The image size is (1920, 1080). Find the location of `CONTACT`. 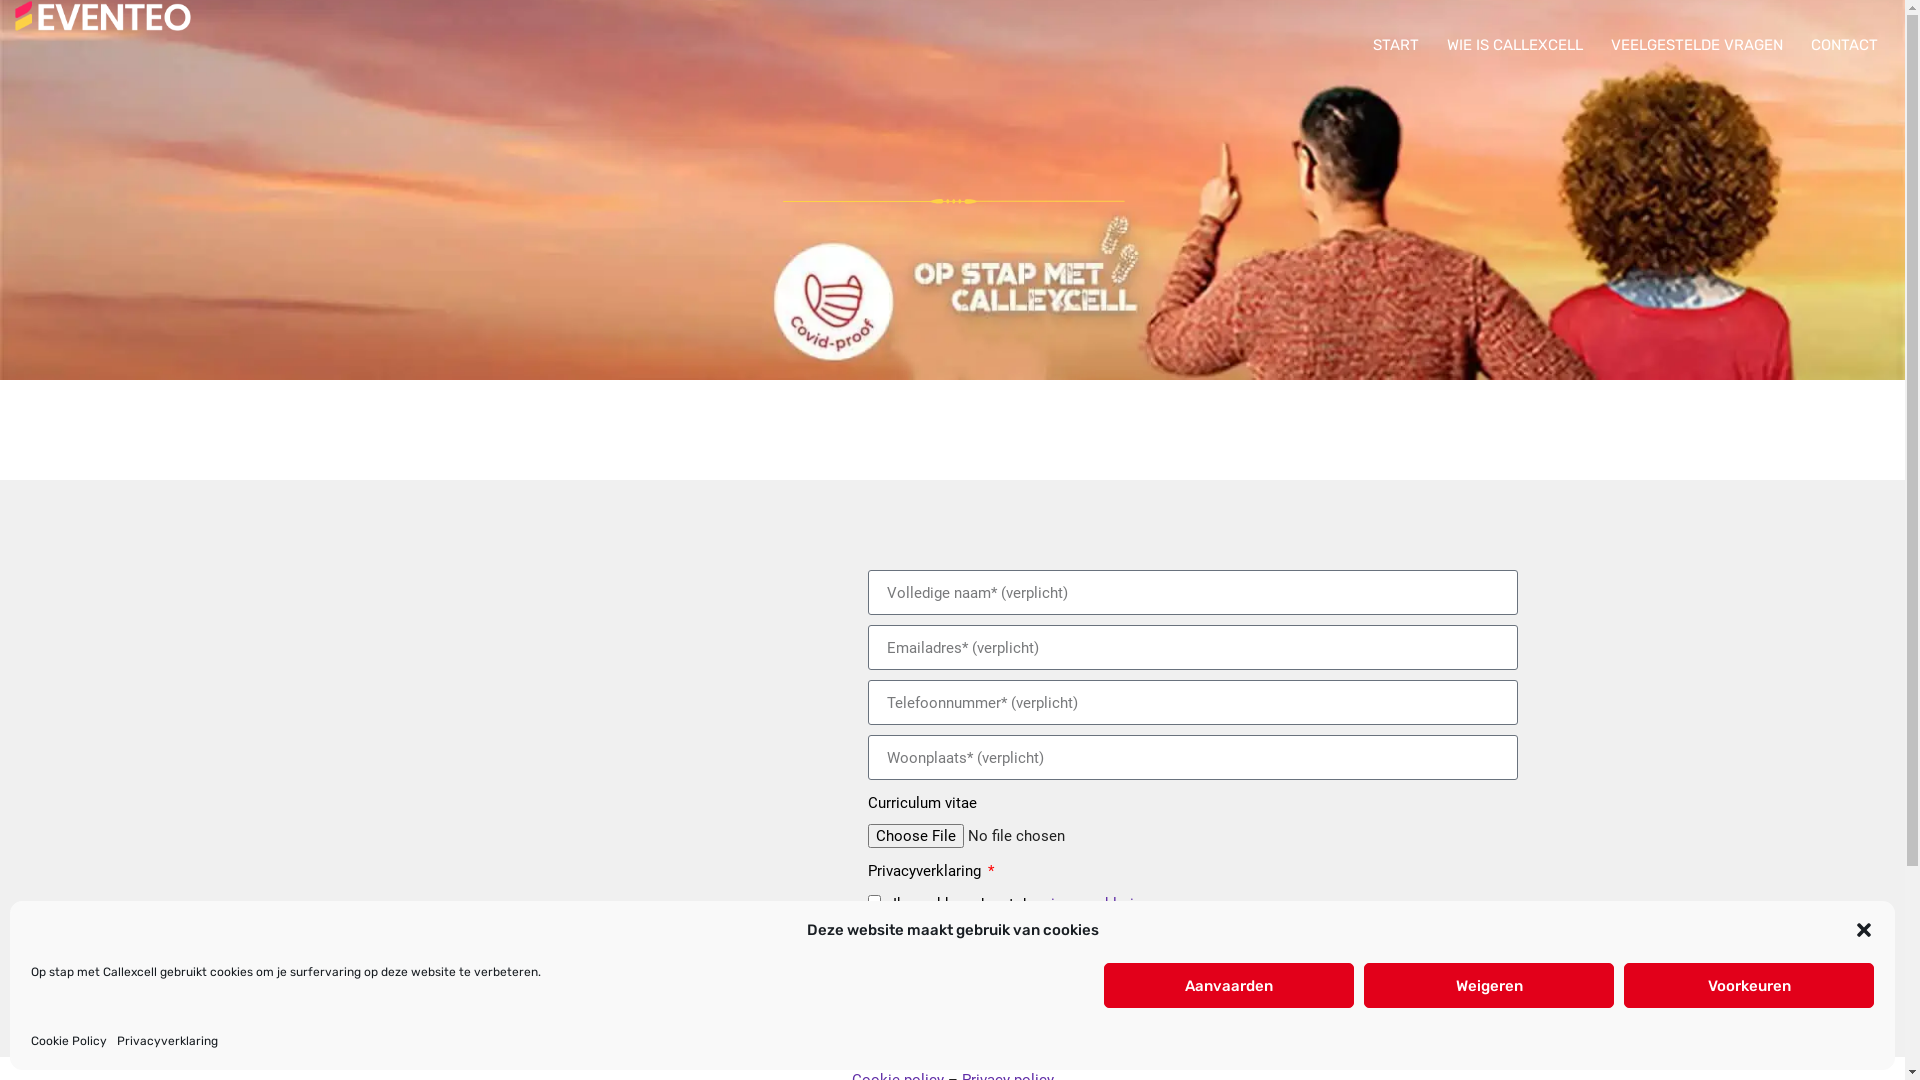

CONTACT is located at coordinates (1844, 45).